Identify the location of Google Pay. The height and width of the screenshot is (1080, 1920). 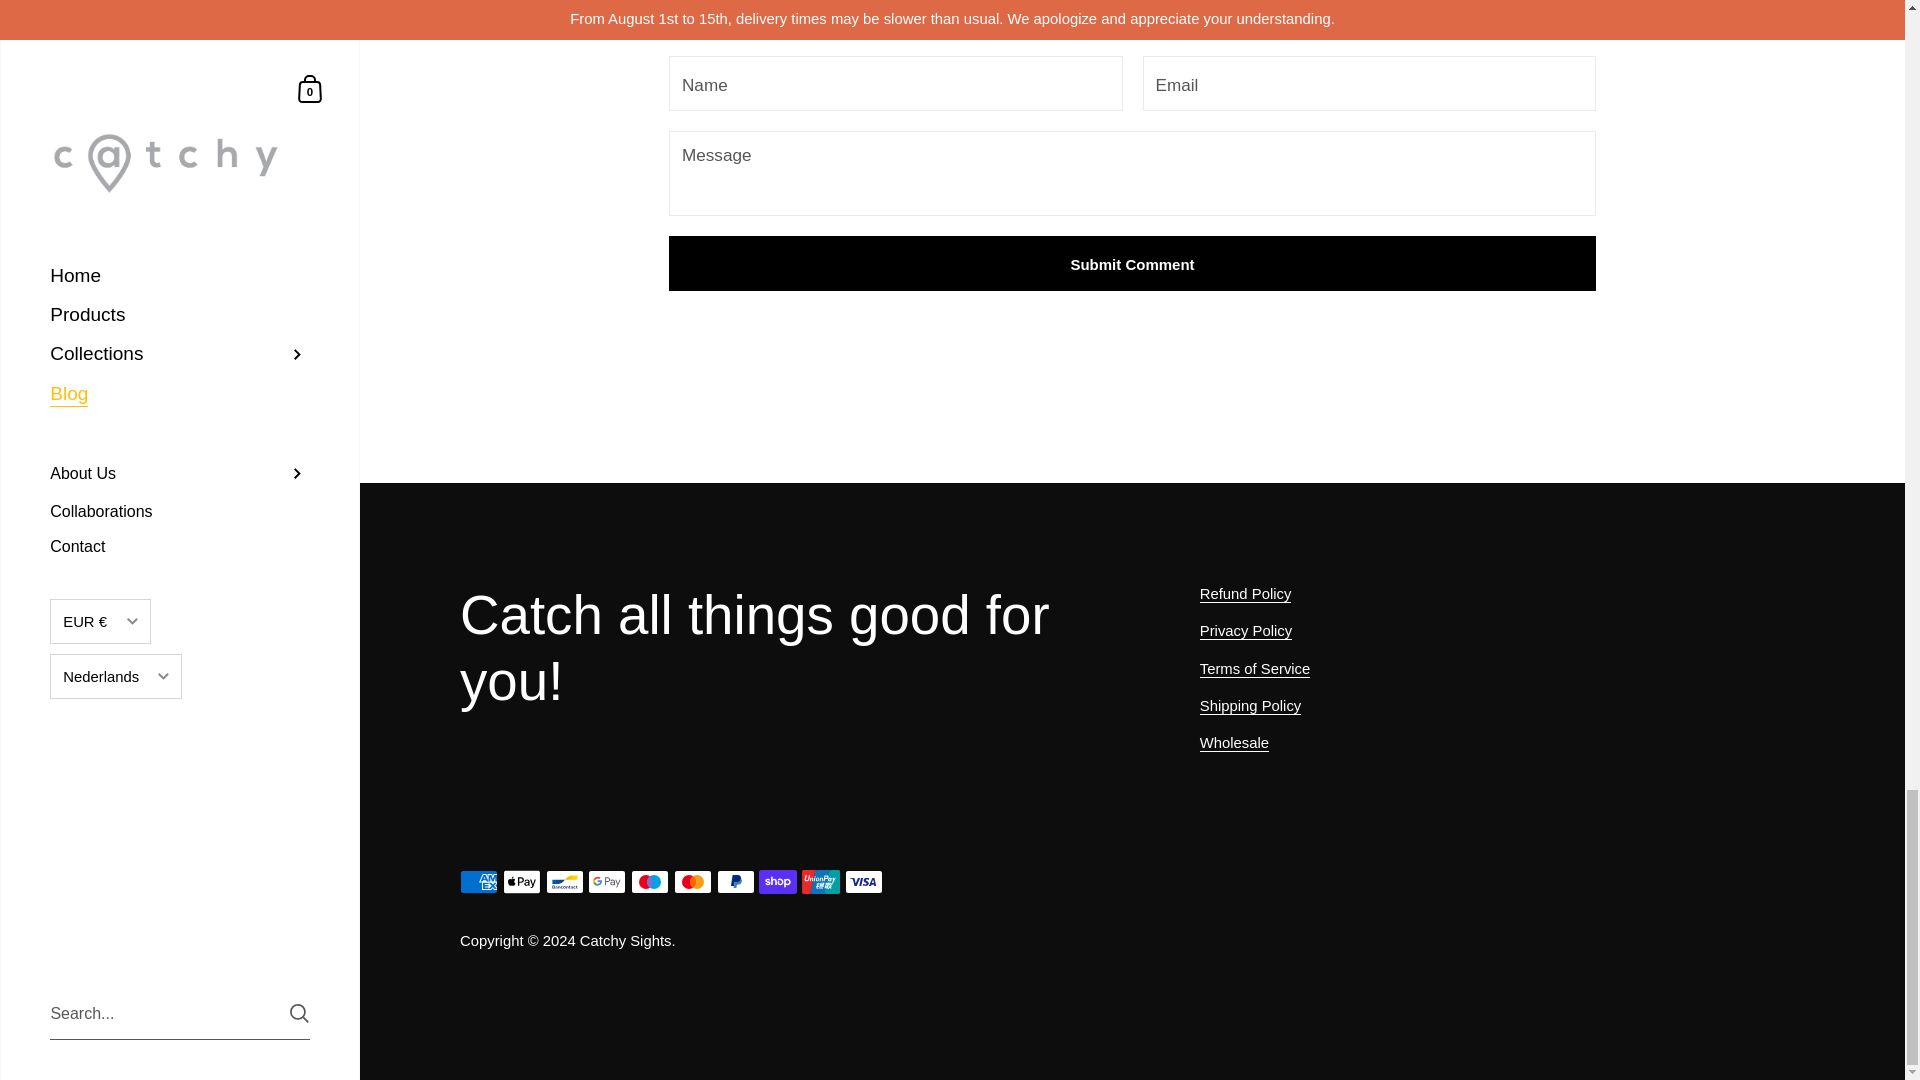
(606, 882).